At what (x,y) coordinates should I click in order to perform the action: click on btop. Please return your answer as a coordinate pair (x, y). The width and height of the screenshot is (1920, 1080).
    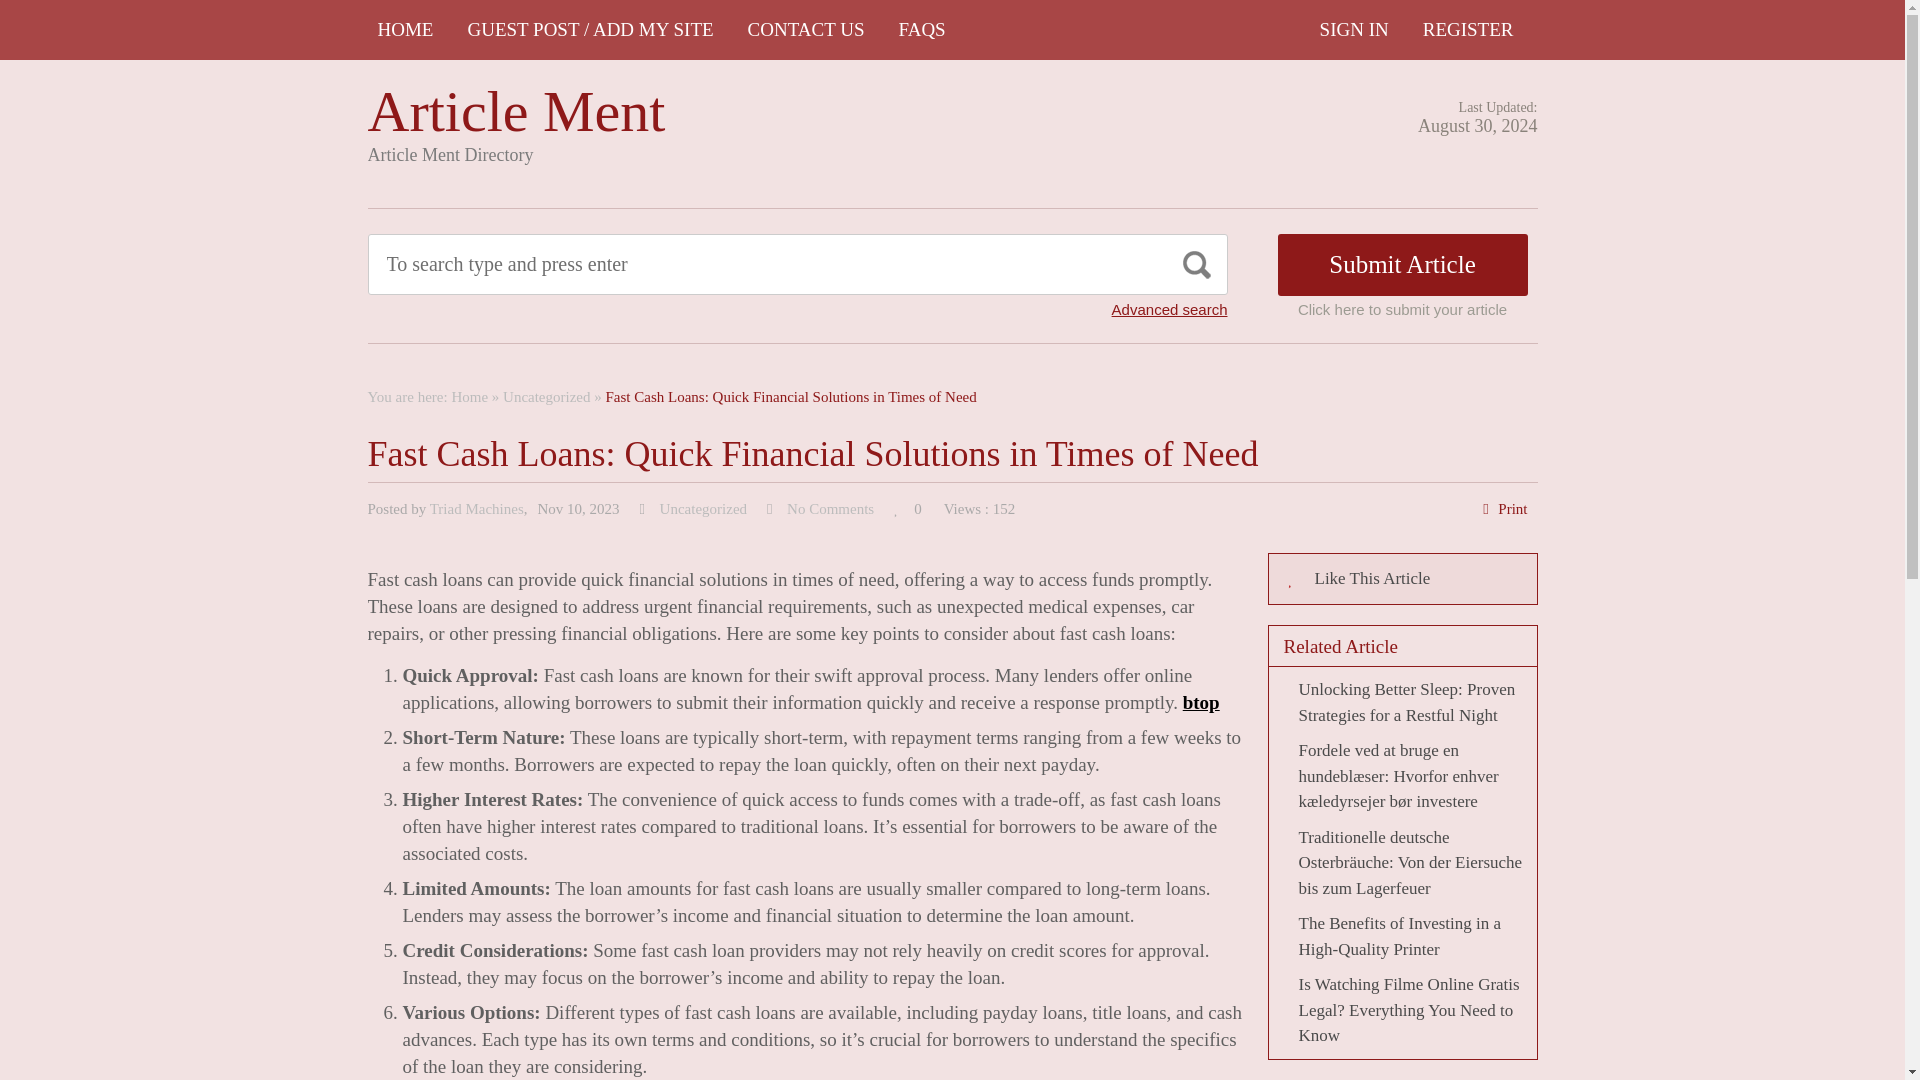
    Looking at the image, I should click on (1200, 702).